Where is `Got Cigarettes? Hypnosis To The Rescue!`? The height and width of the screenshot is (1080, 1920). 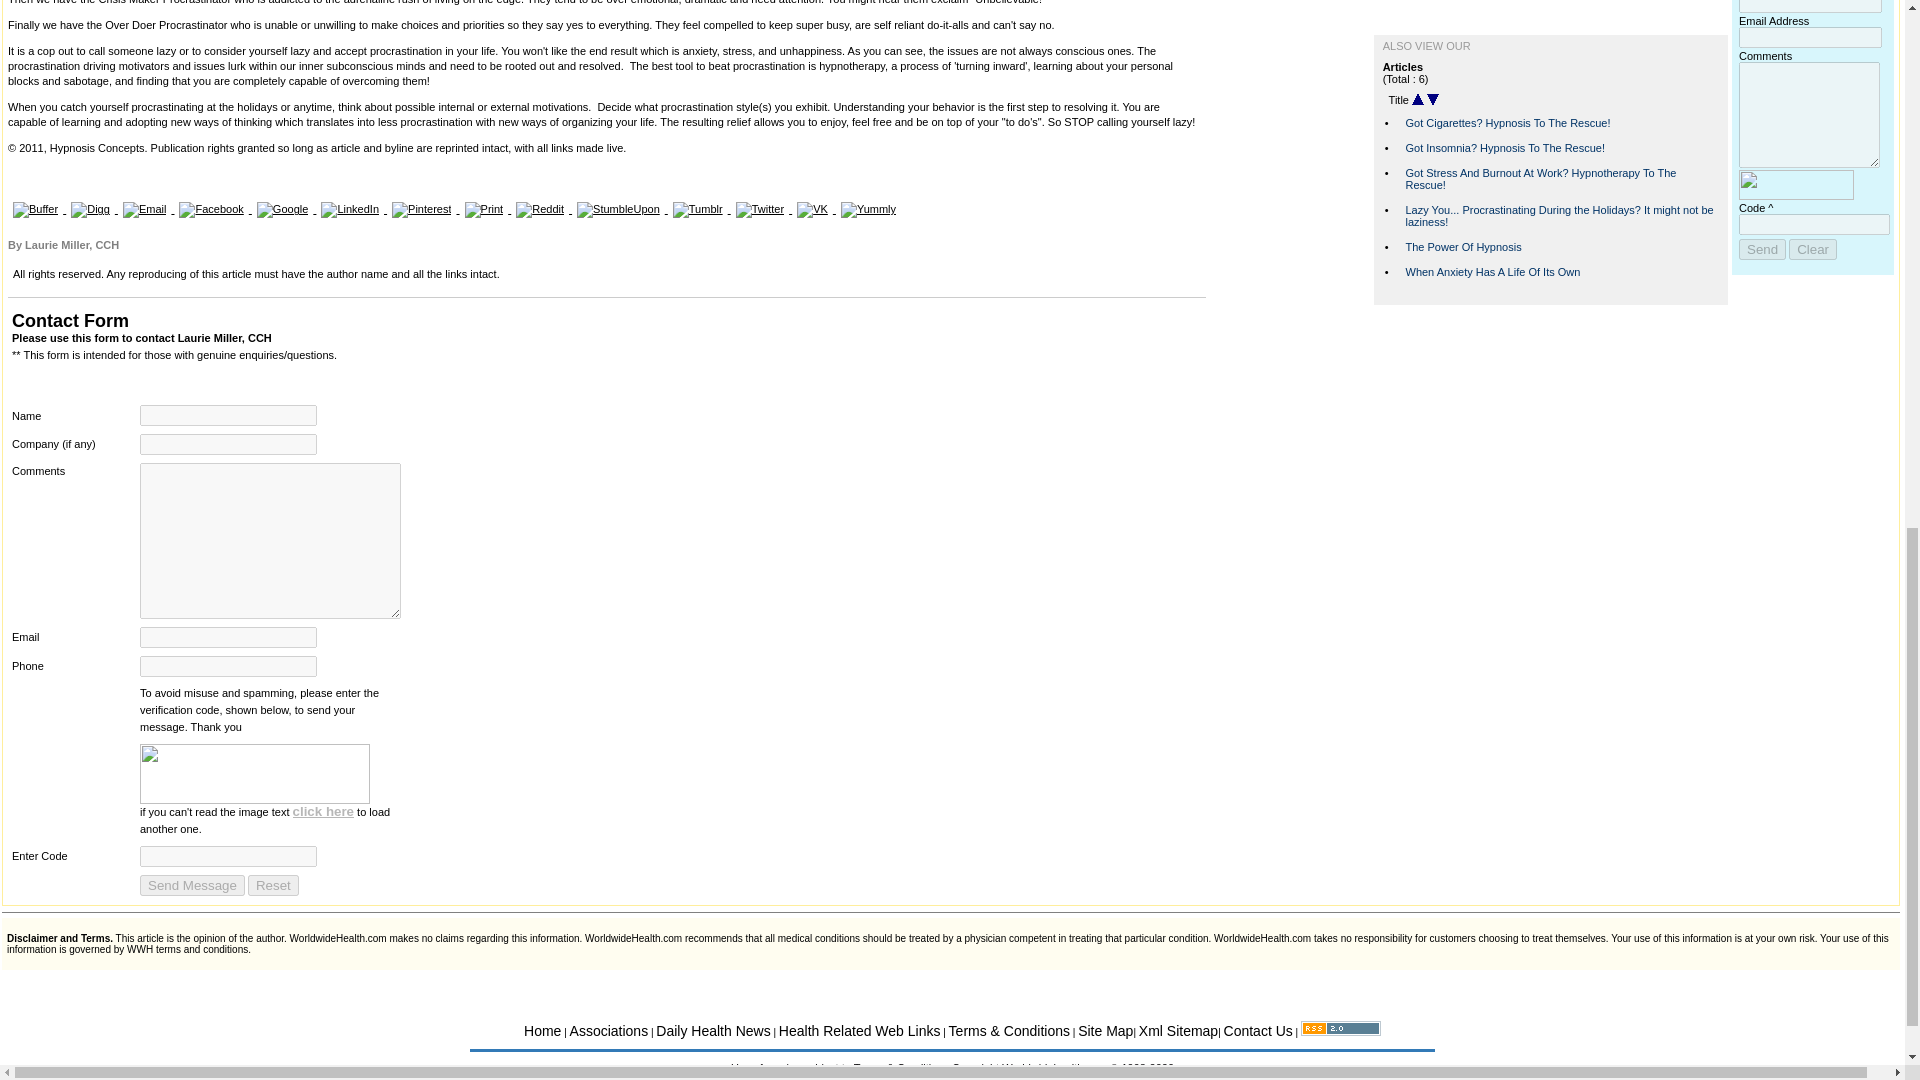 Got Cigarettes? Hypnosis To The Rescue! is located at coordinates (1508, 122).